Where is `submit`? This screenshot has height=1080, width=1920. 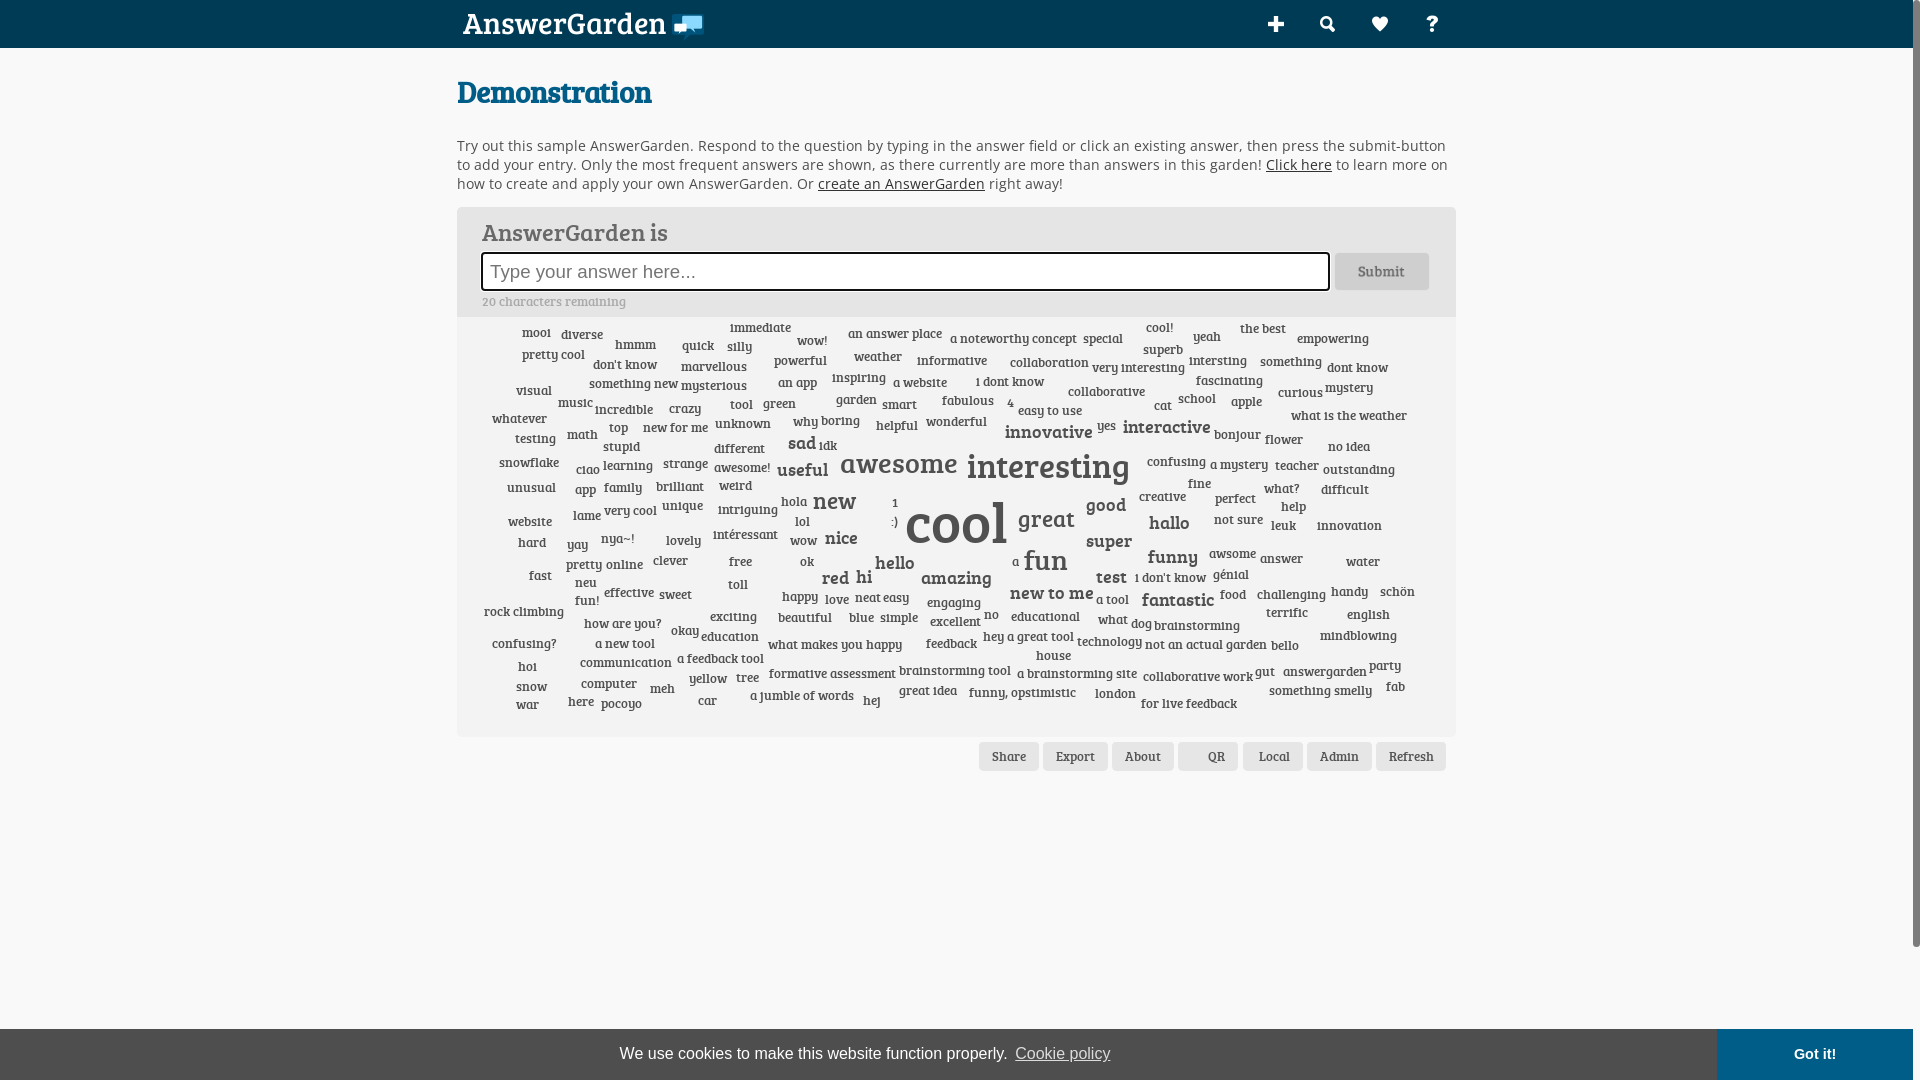 submit is located at coordinates (1382, 272).